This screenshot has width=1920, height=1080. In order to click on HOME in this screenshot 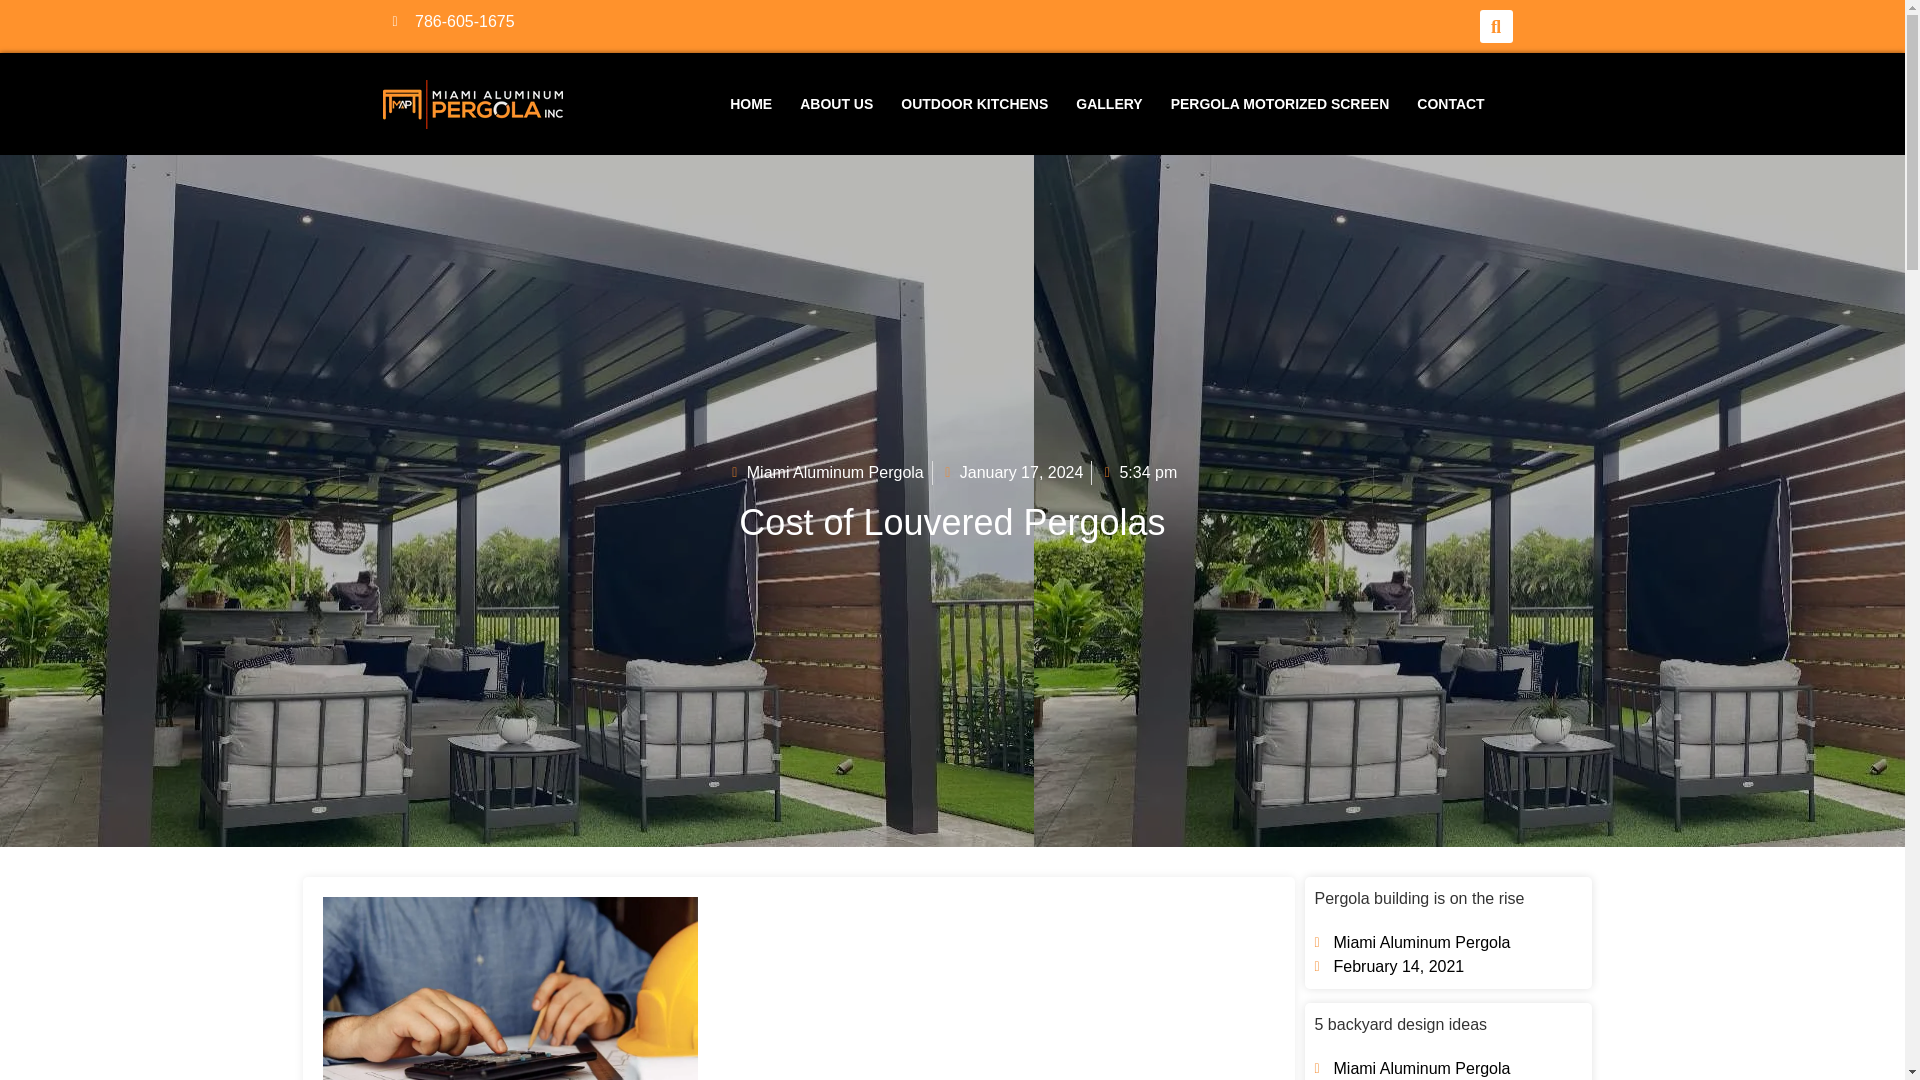, I will do `click(750, 104)`.